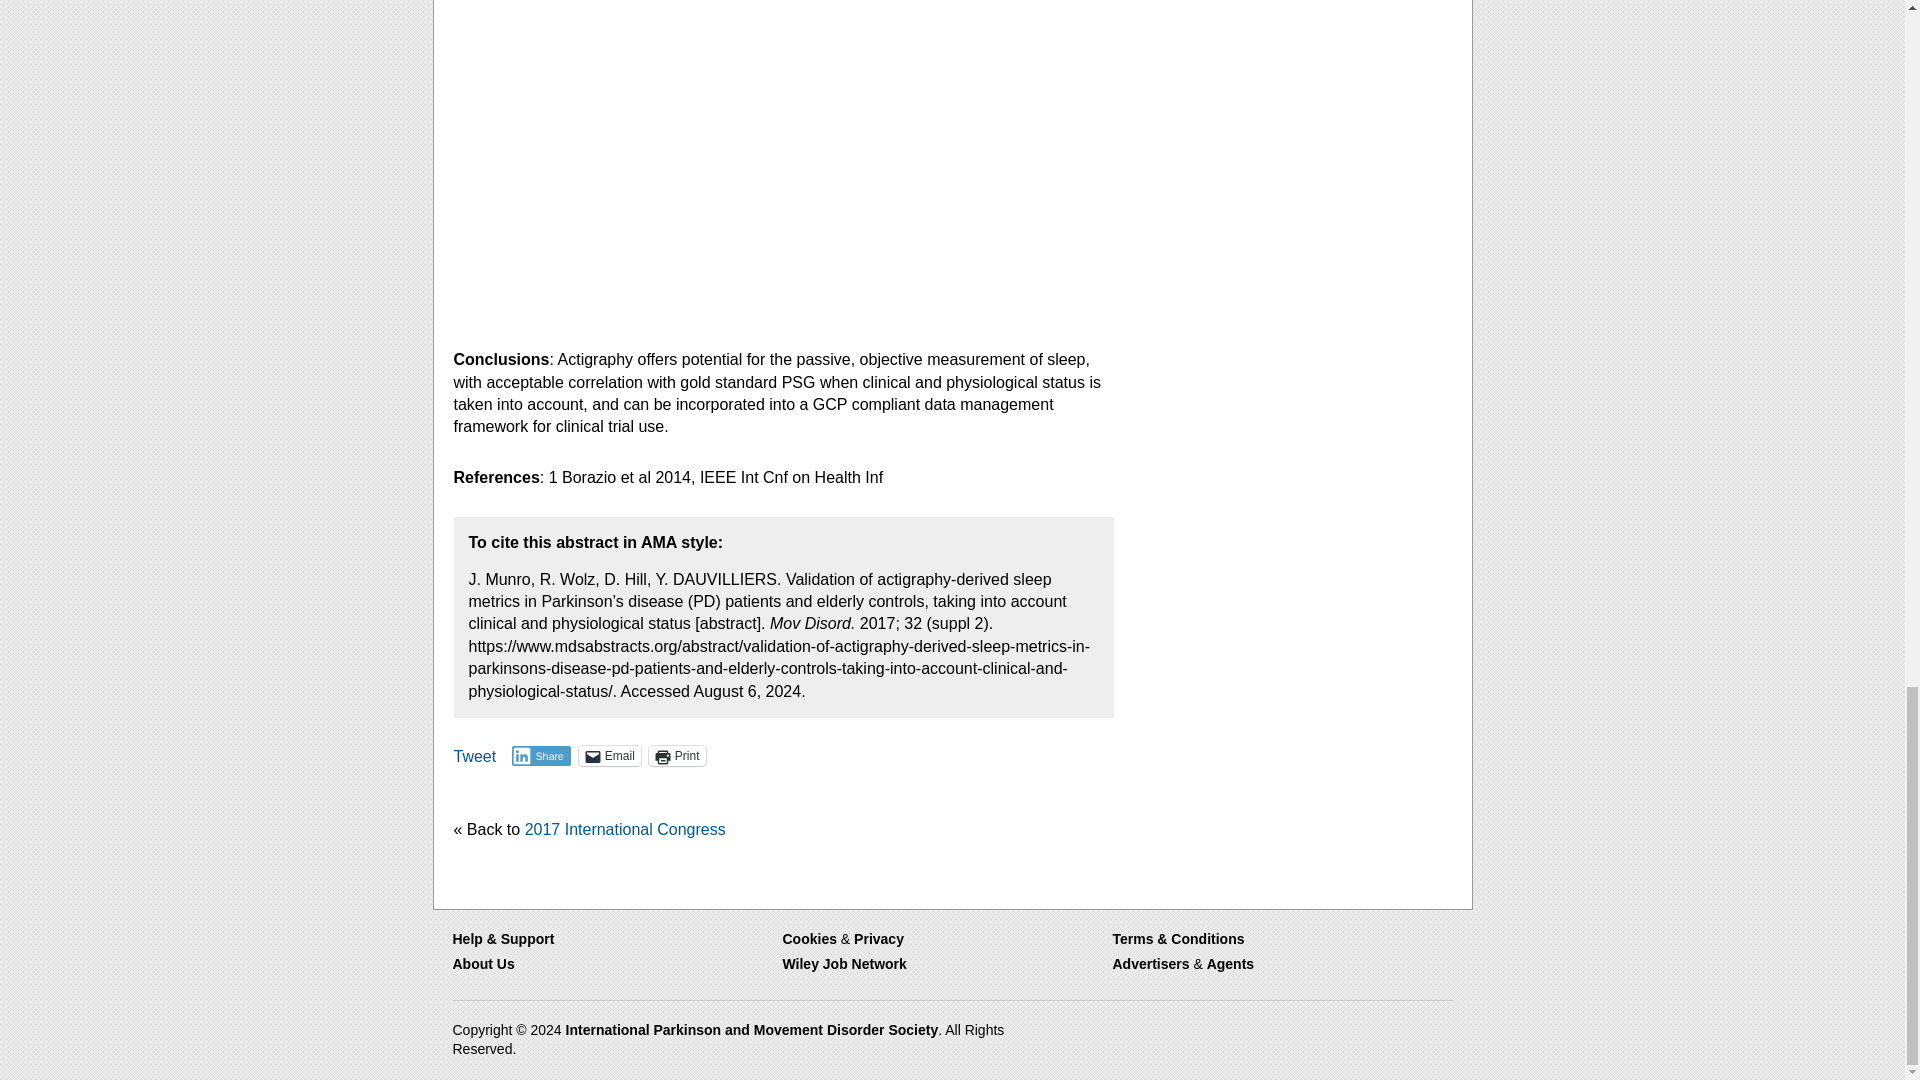  I want to click on Share, so click(541, 756).